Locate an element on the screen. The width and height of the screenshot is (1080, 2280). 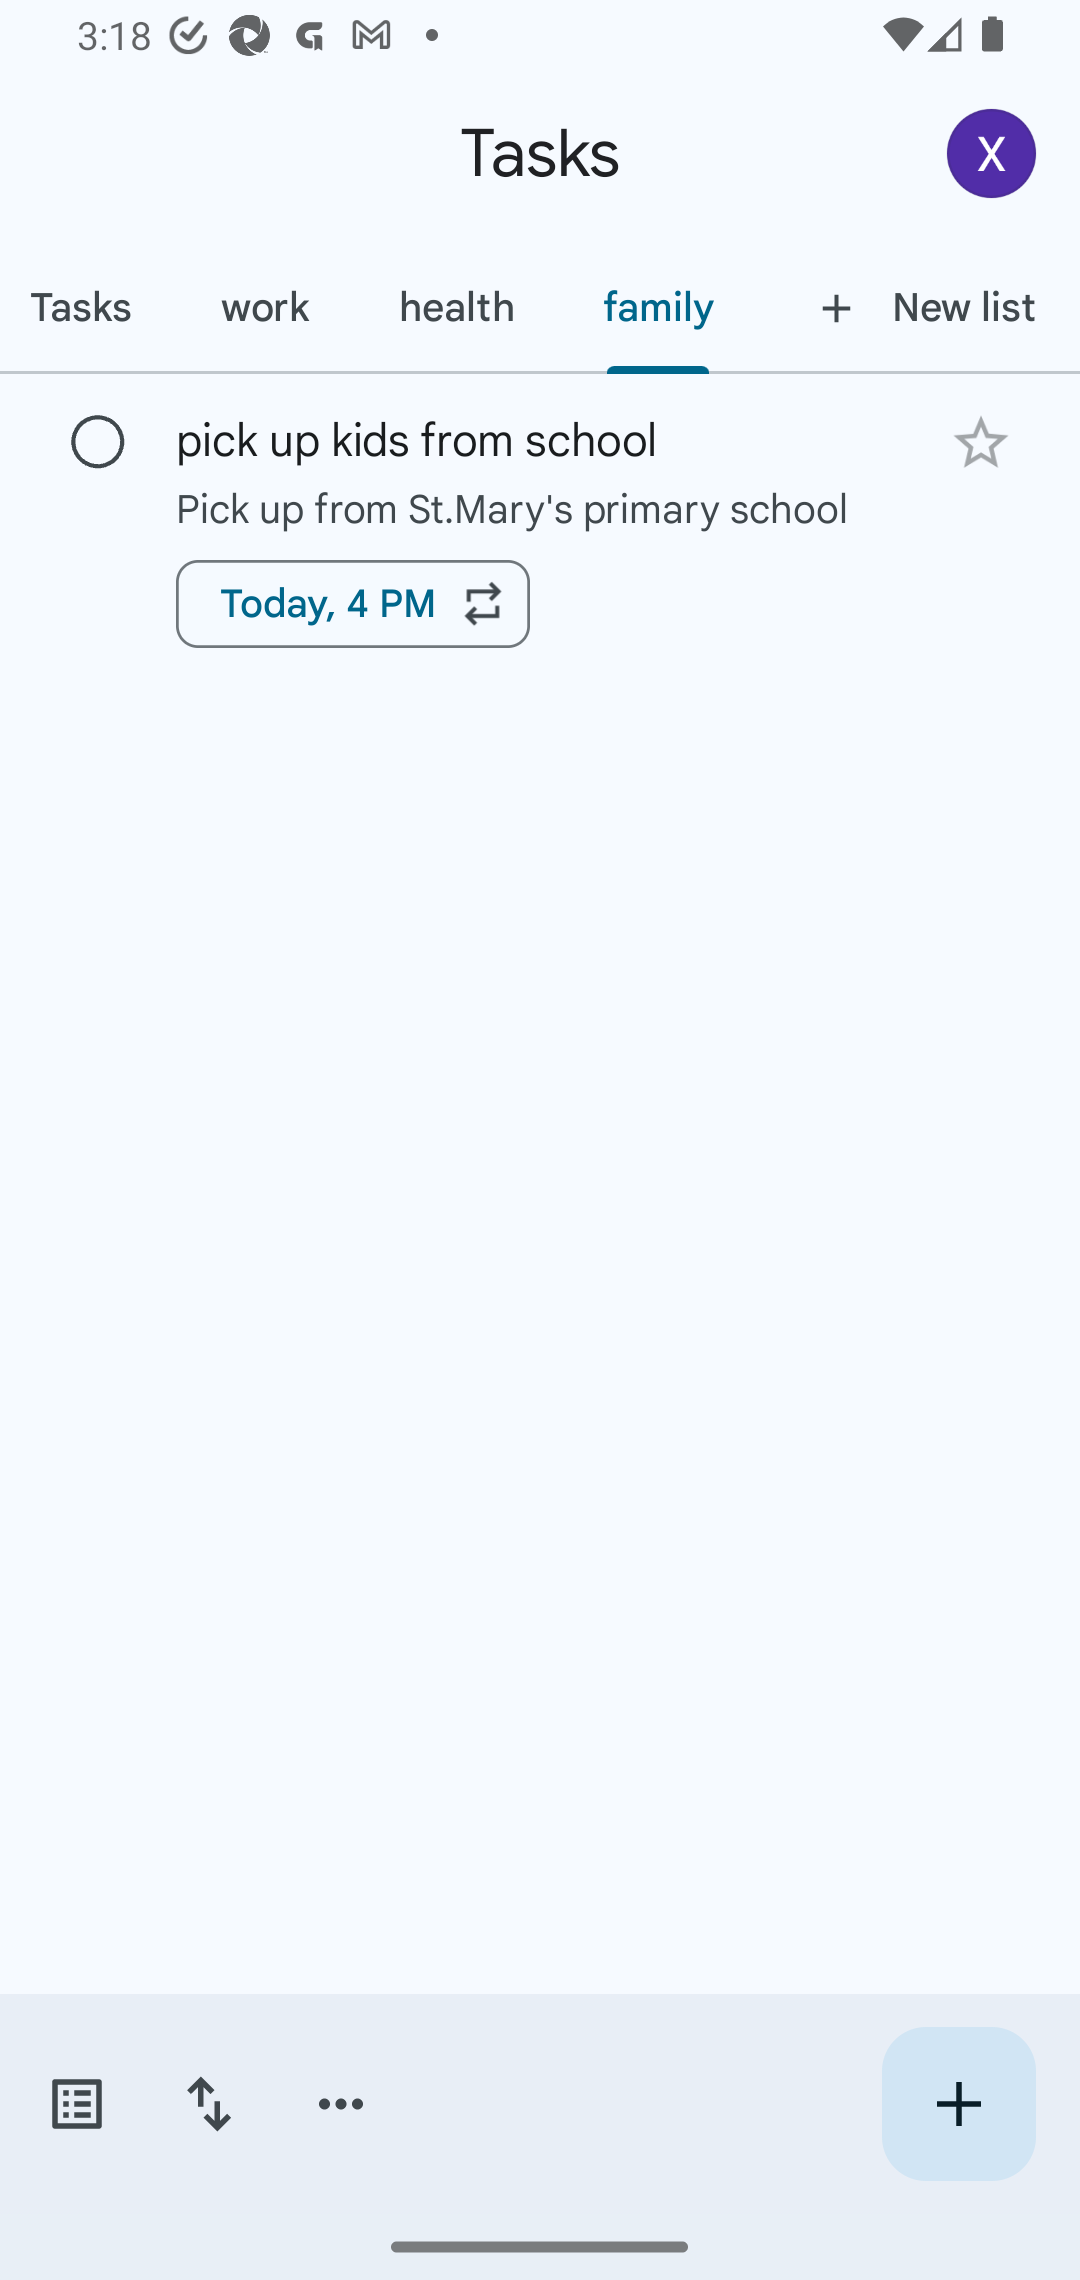
More options is located at coordinates (341, 2104).